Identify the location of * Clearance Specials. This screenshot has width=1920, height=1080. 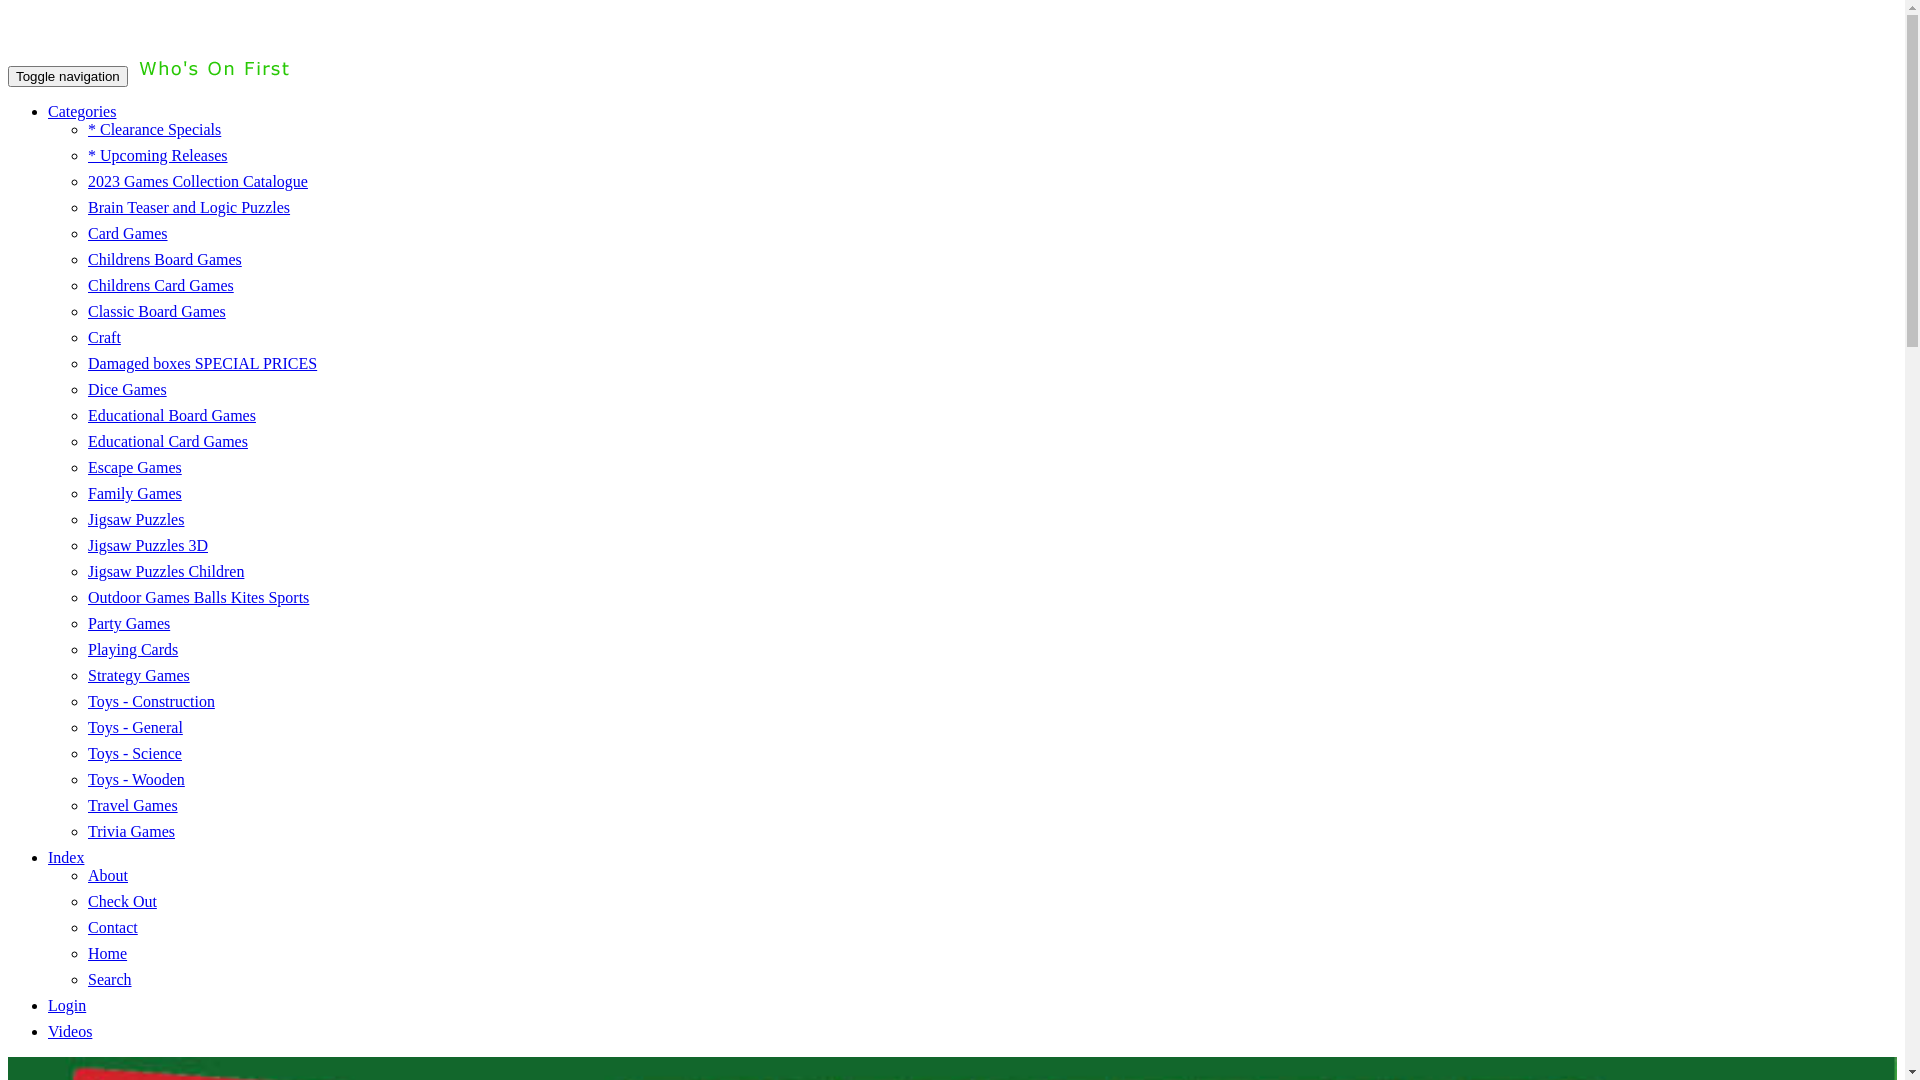
(154, 130).